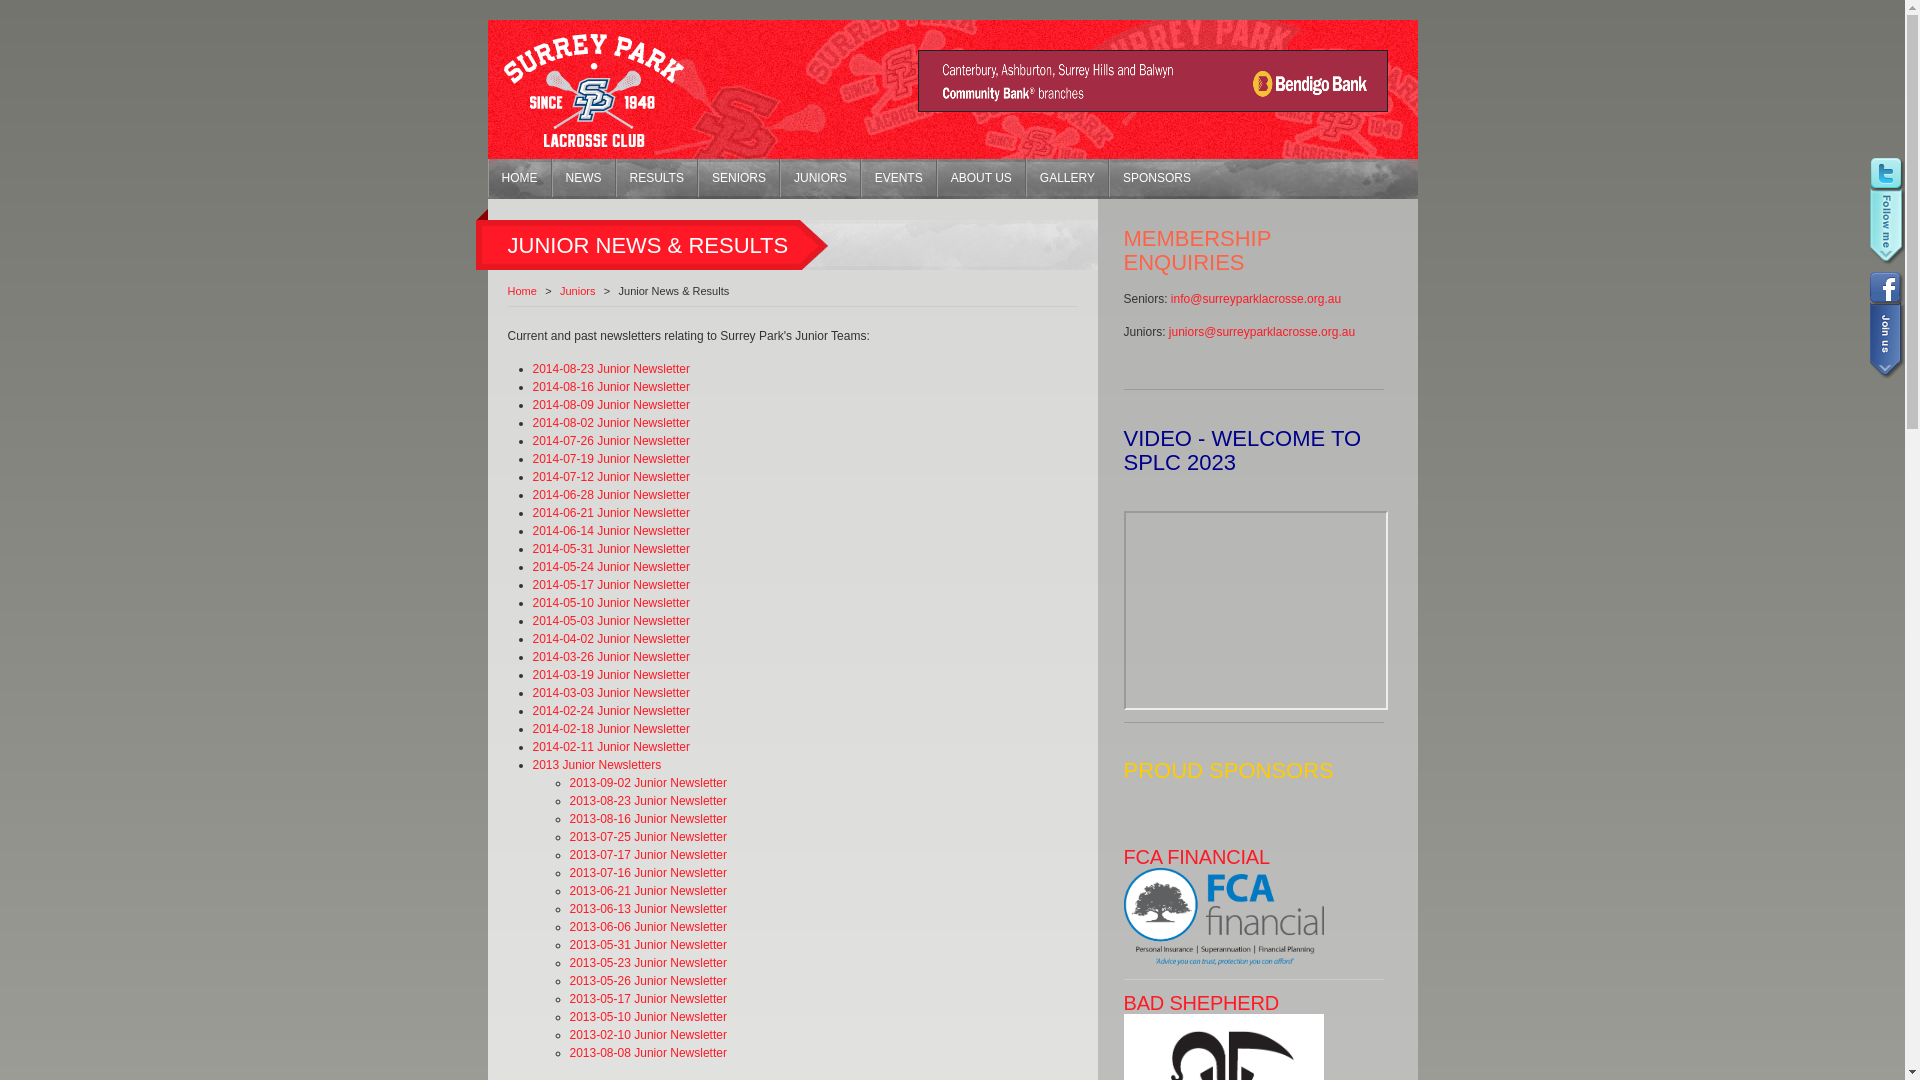 This screenshot has width=1920, height=1080. I want to click on 2014-04-02 Junior Newsletter, so click(610, 639).